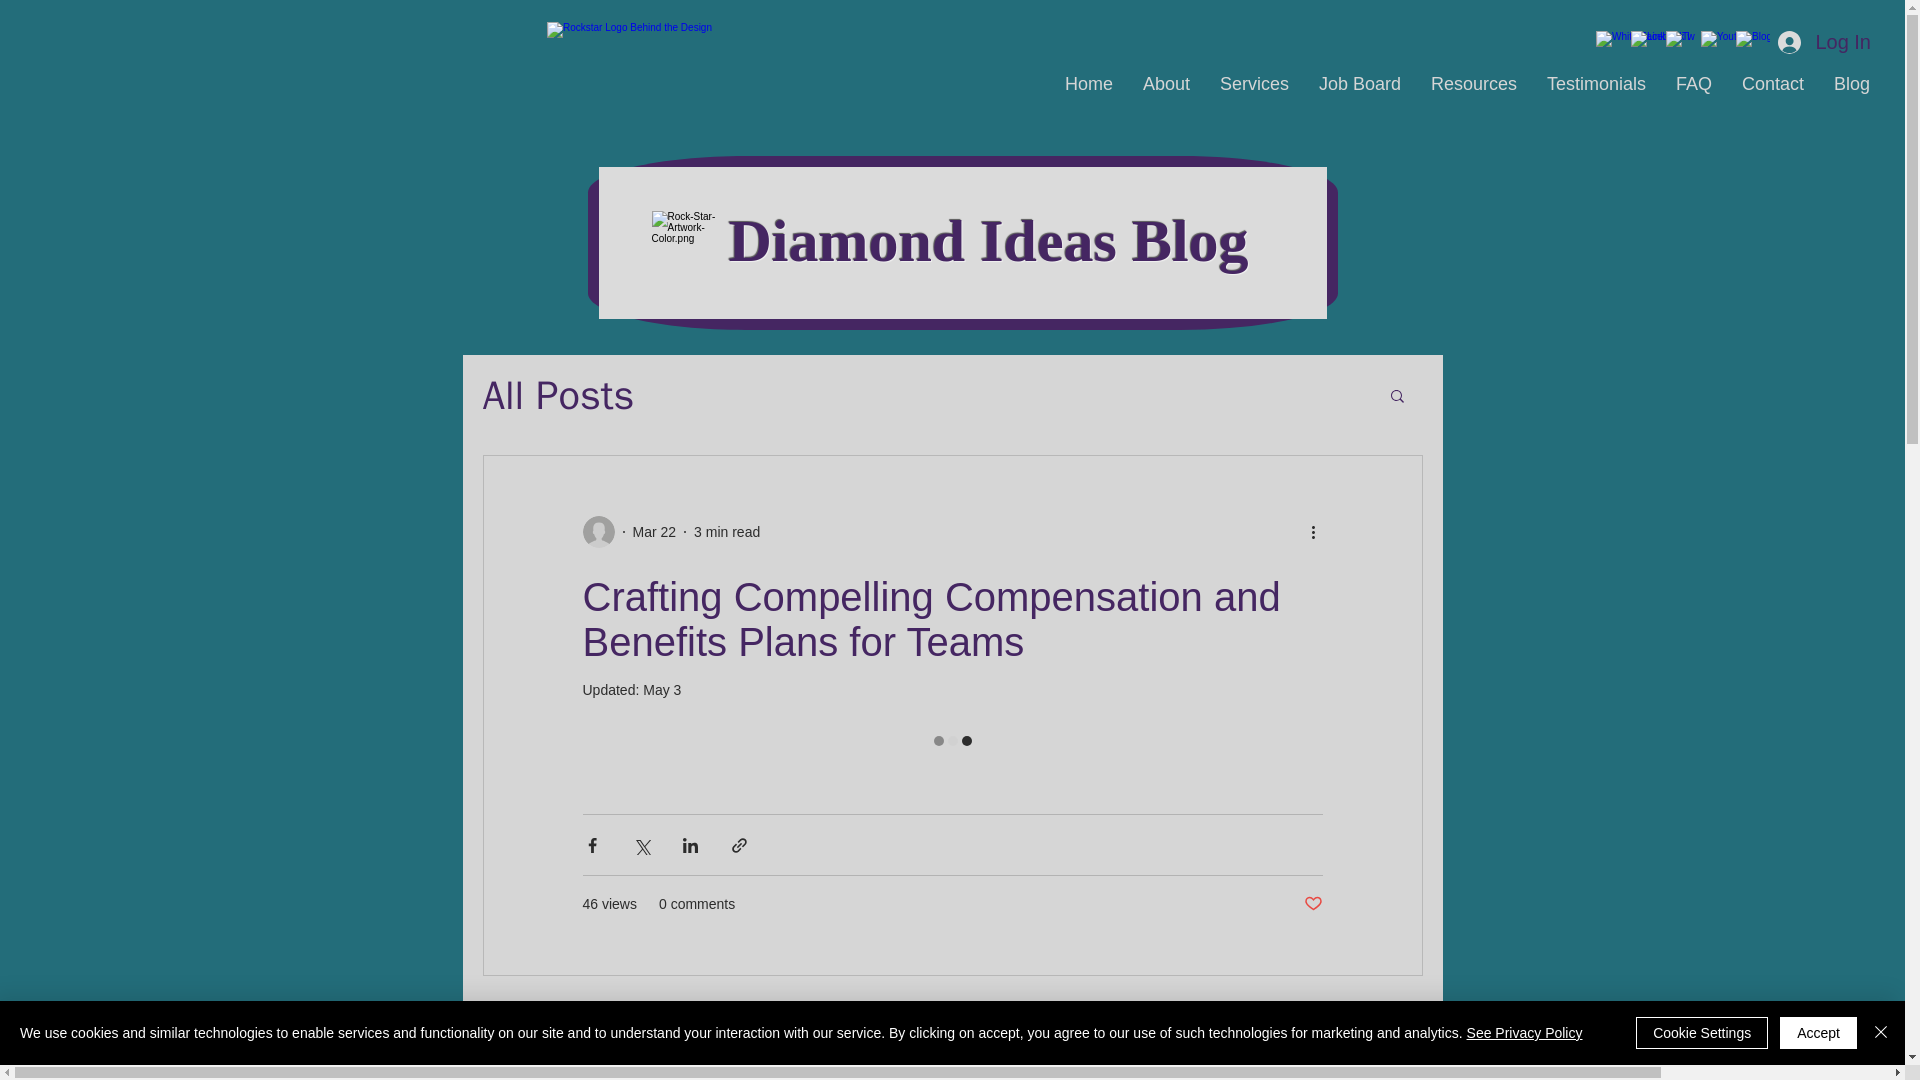 This screenshot has height=1080, width=1920. Describe the element at coordinates (1596, 84) in the screenshot. I see `Testimonials` at that location.